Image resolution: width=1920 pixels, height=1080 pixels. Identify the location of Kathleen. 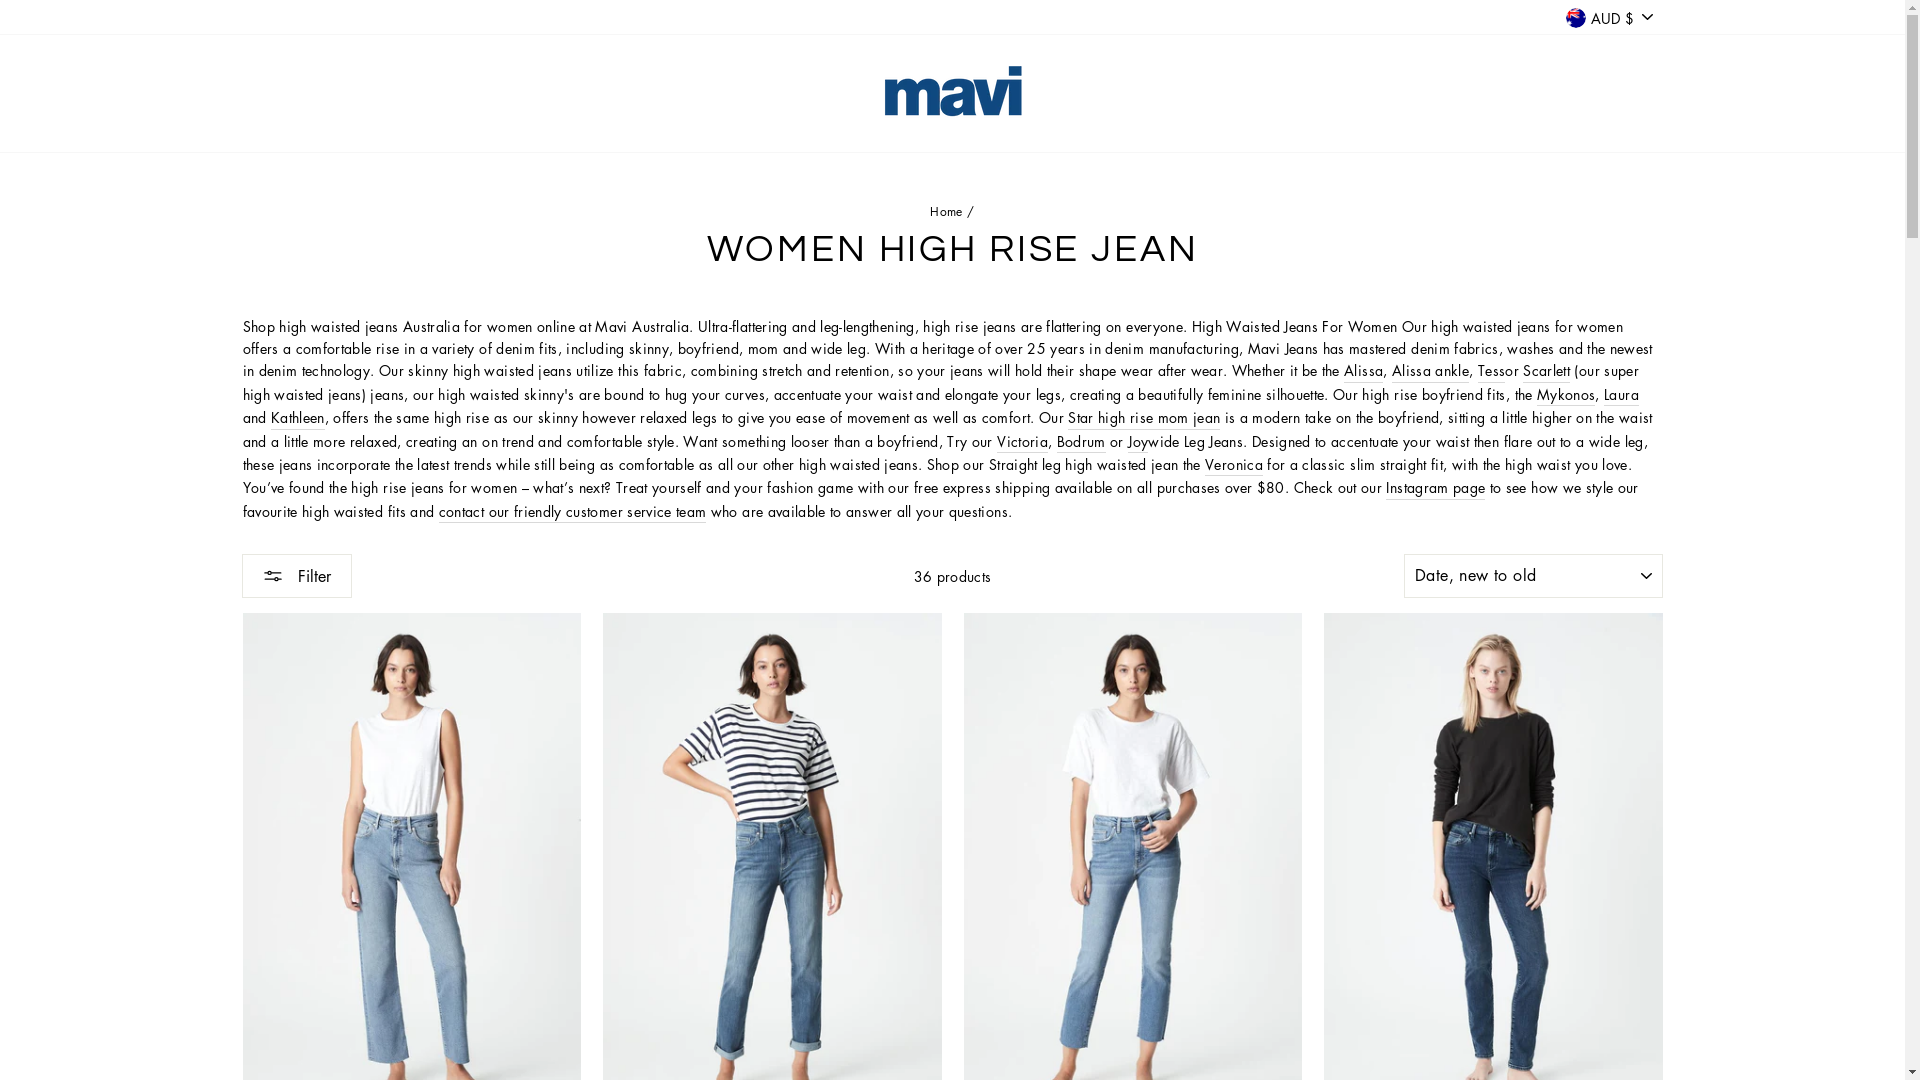
(298, 418).